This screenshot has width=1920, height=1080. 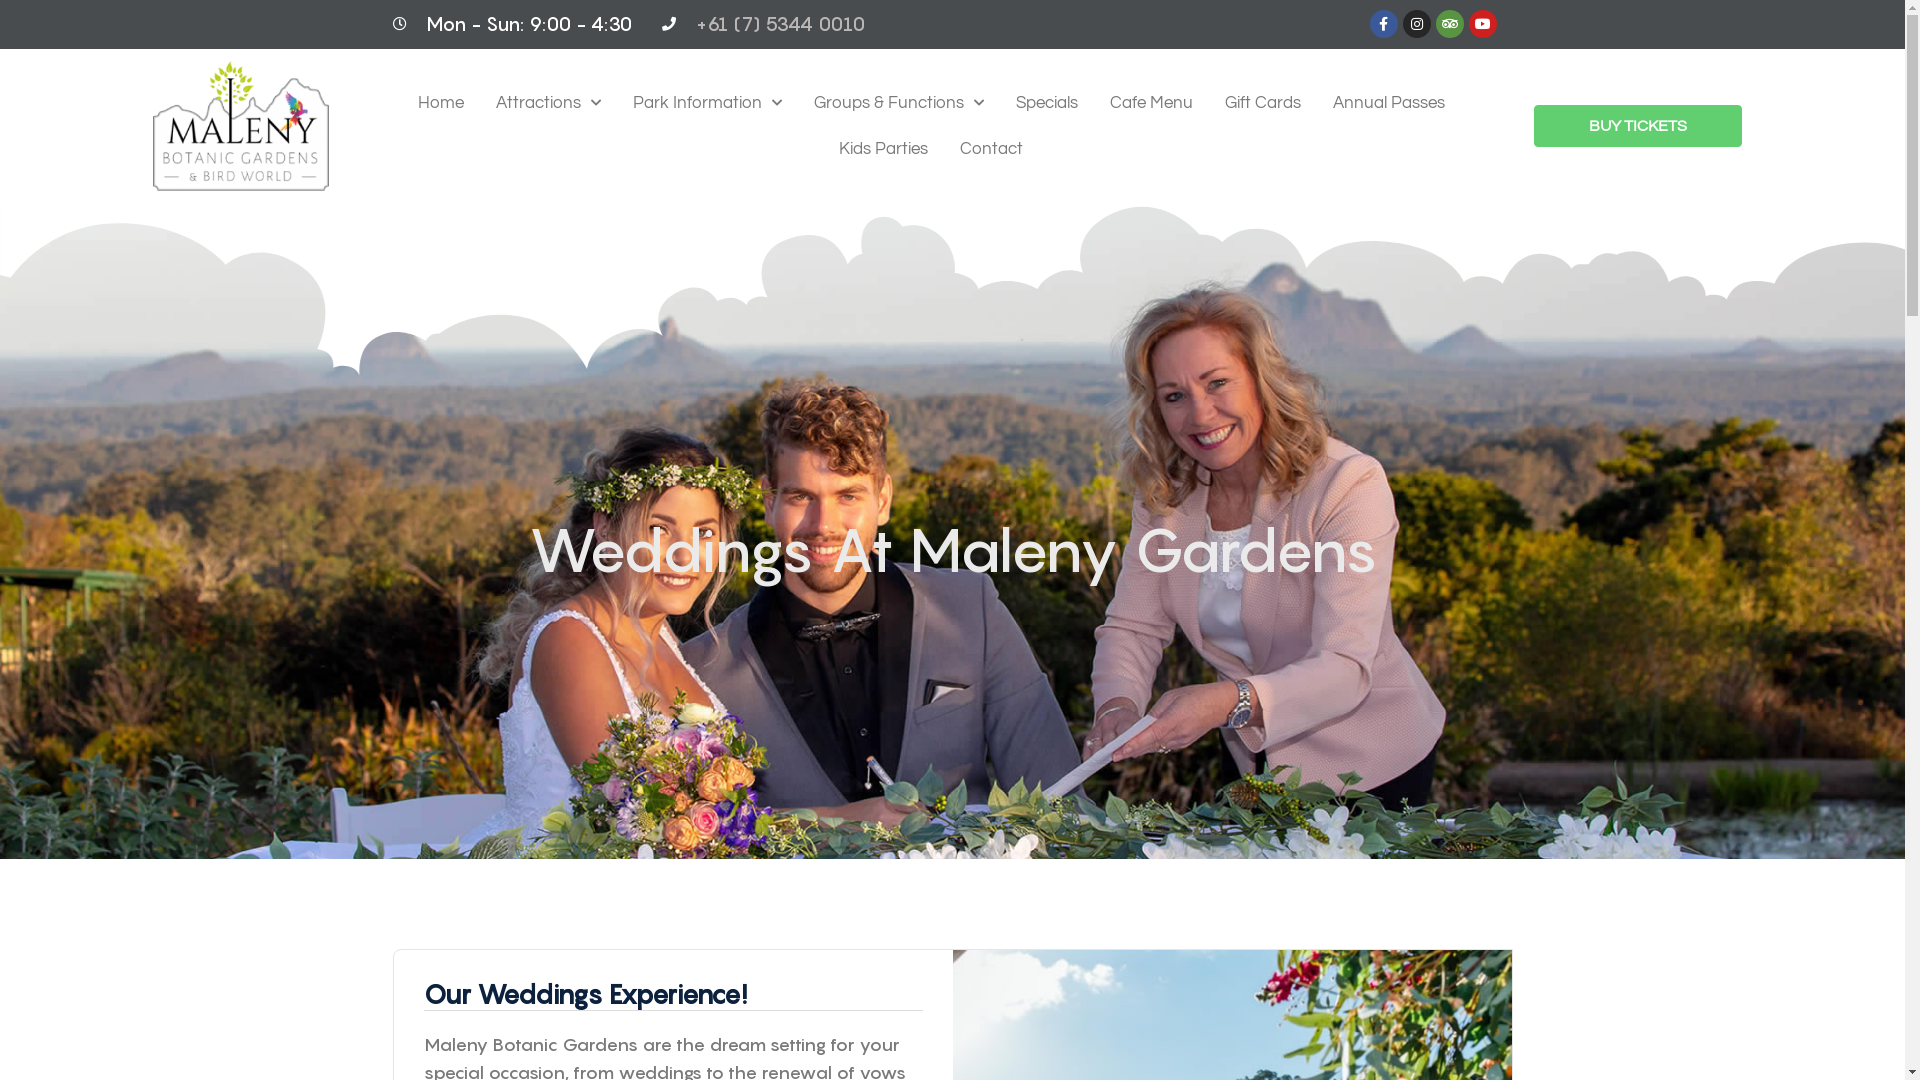 What do you see at coordinates (1482, 24) in the screenshot?
I see `Youtube` at bounding box center [1482, 24].